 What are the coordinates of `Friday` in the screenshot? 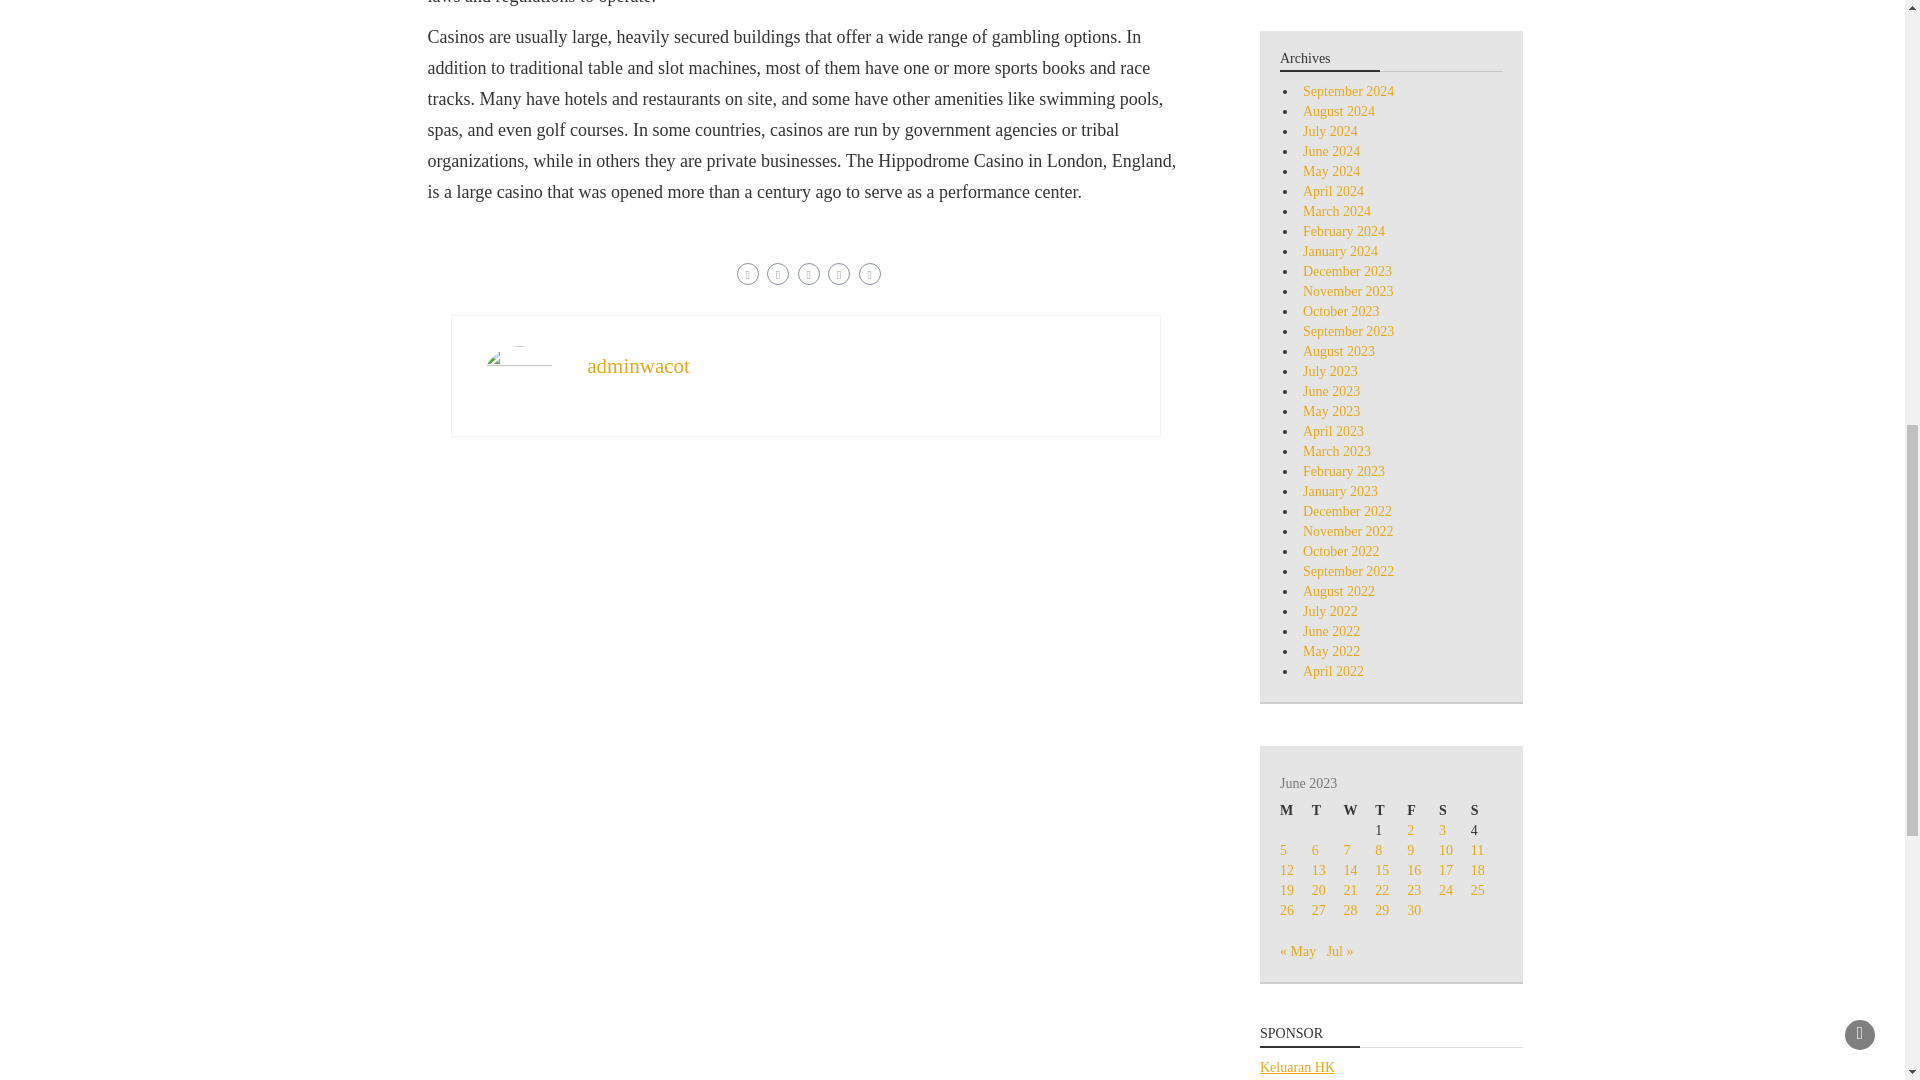 It's located at (1422, 810).